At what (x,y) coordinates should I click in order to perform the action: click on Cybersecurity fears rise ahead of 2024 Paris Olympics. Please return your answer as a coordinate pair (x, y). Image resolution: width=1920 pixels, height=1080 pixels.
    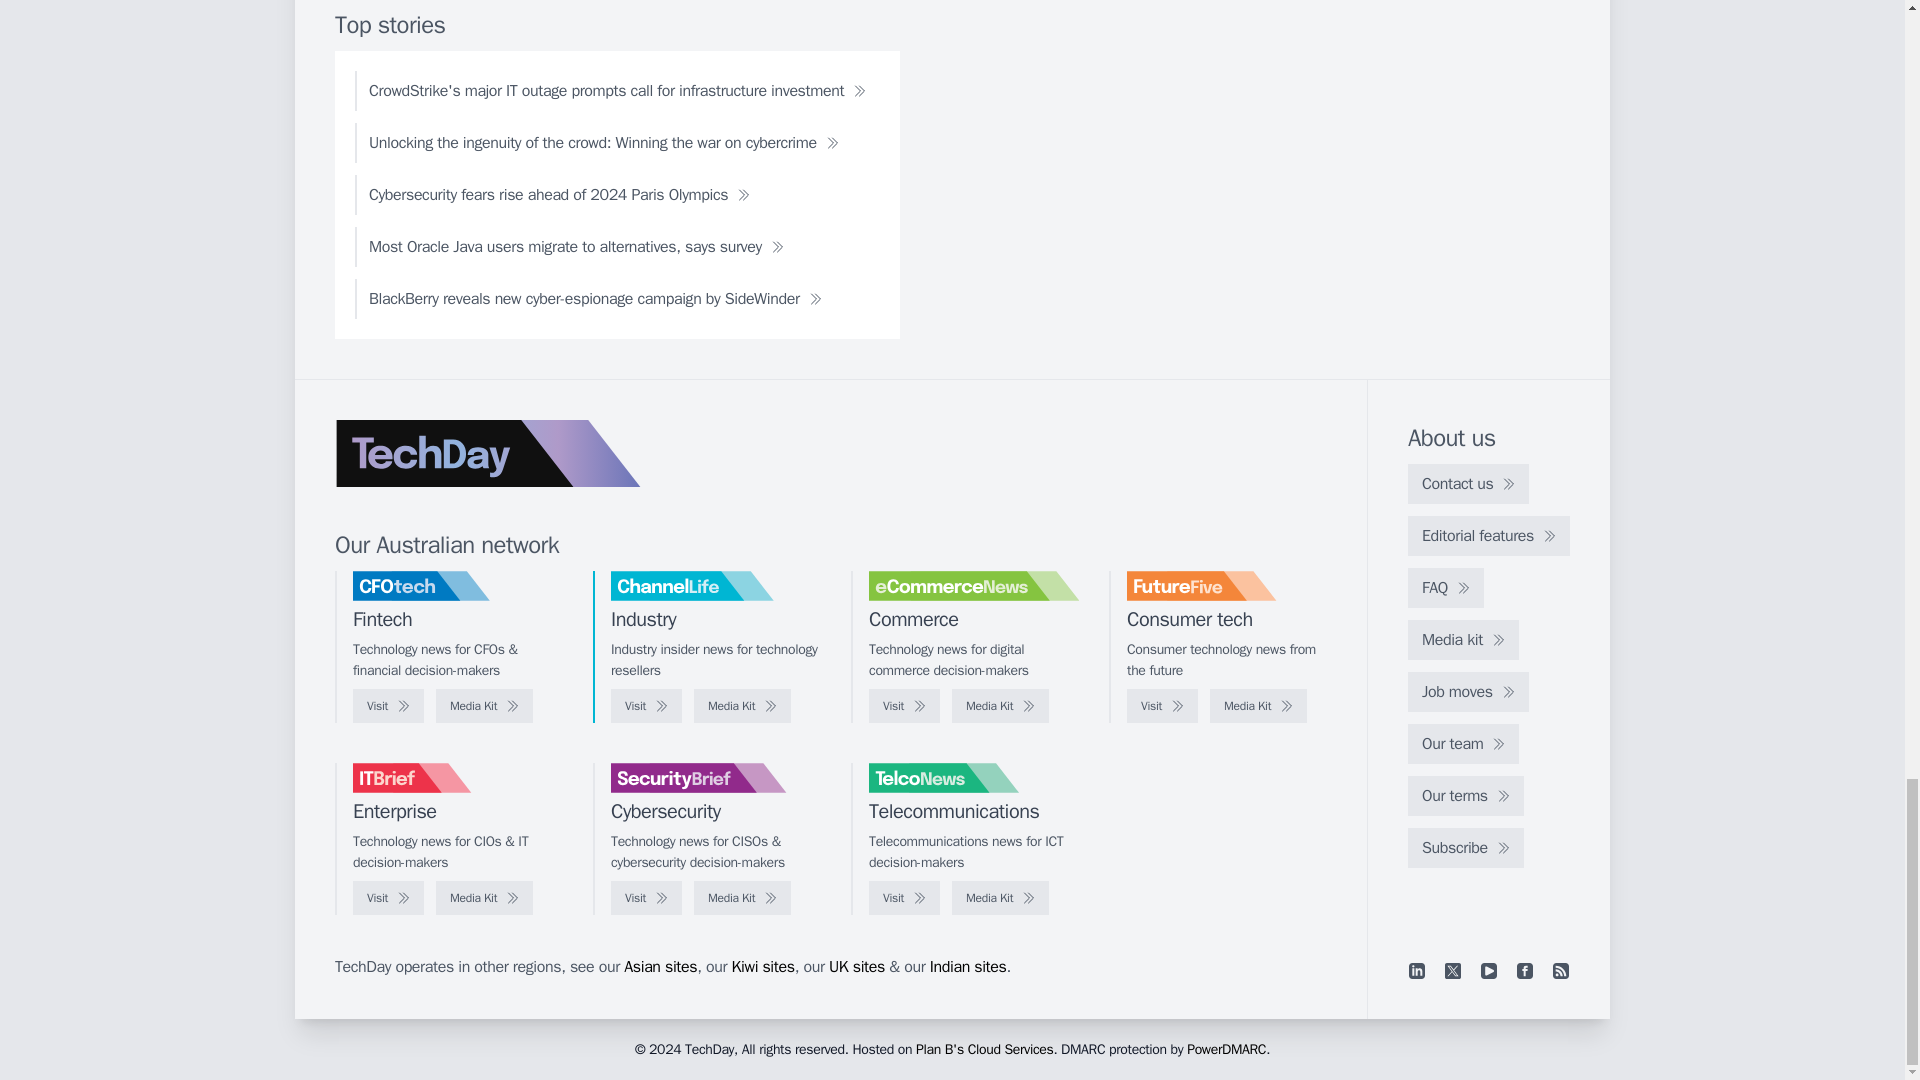
    Looking at the image, I should click on (560, 194).